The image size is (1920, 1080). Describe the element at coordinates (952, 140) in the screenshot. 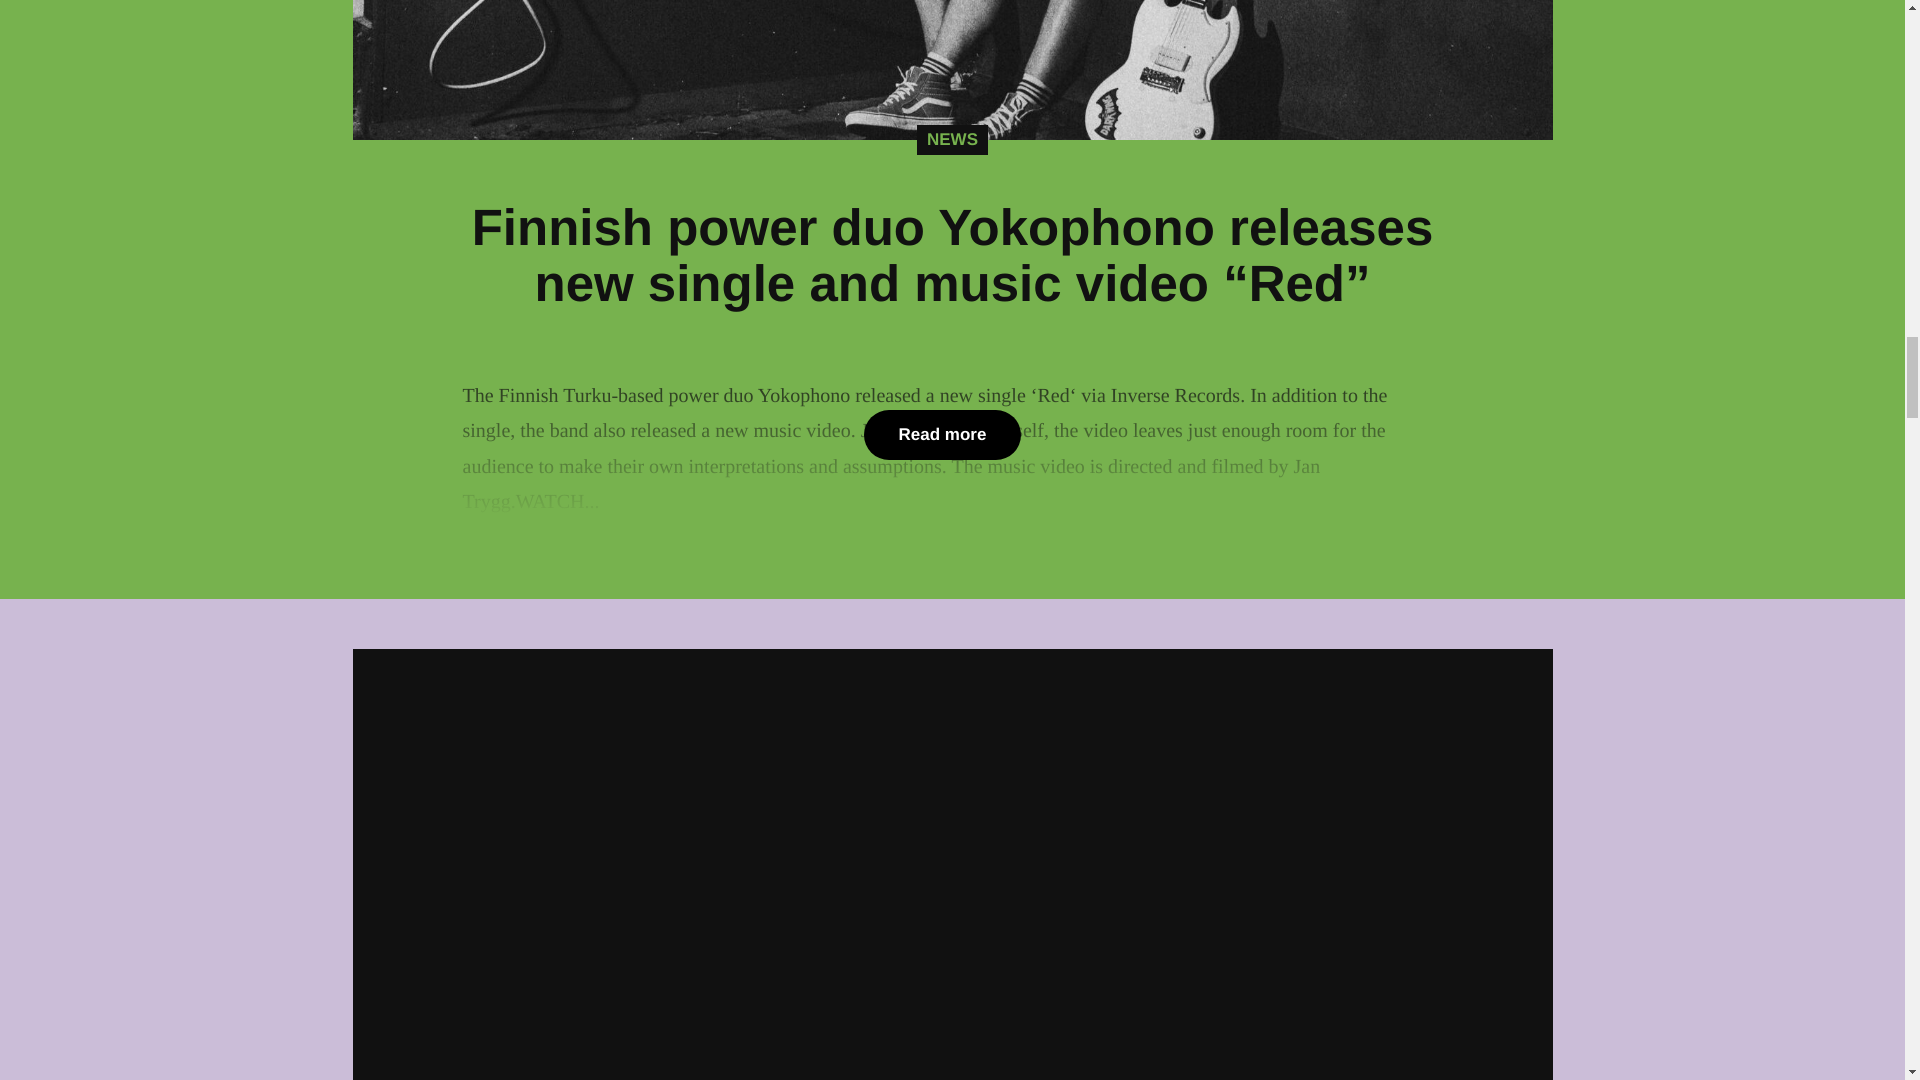

I see `NEWS` at that location.